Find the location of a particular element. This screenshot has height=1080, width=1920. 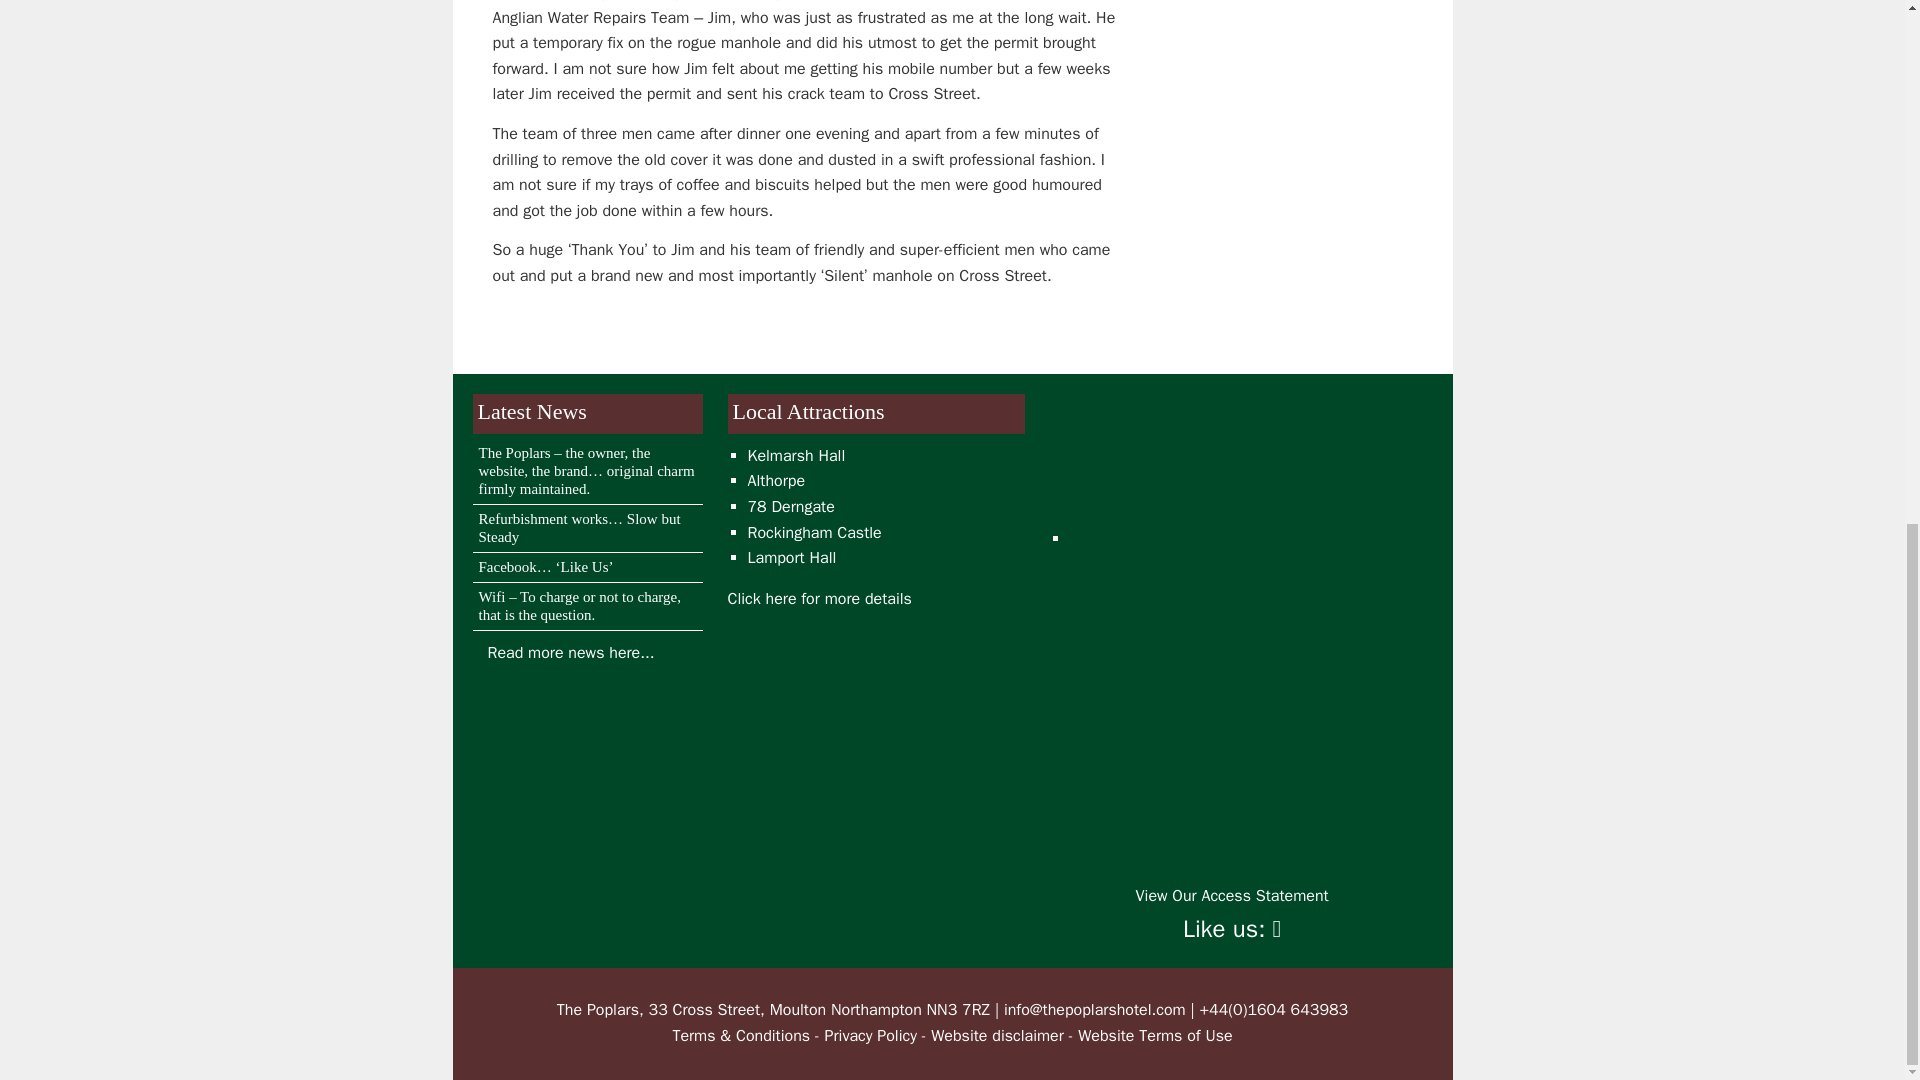

Website disclaimer is located at coordinates (997, 1036).